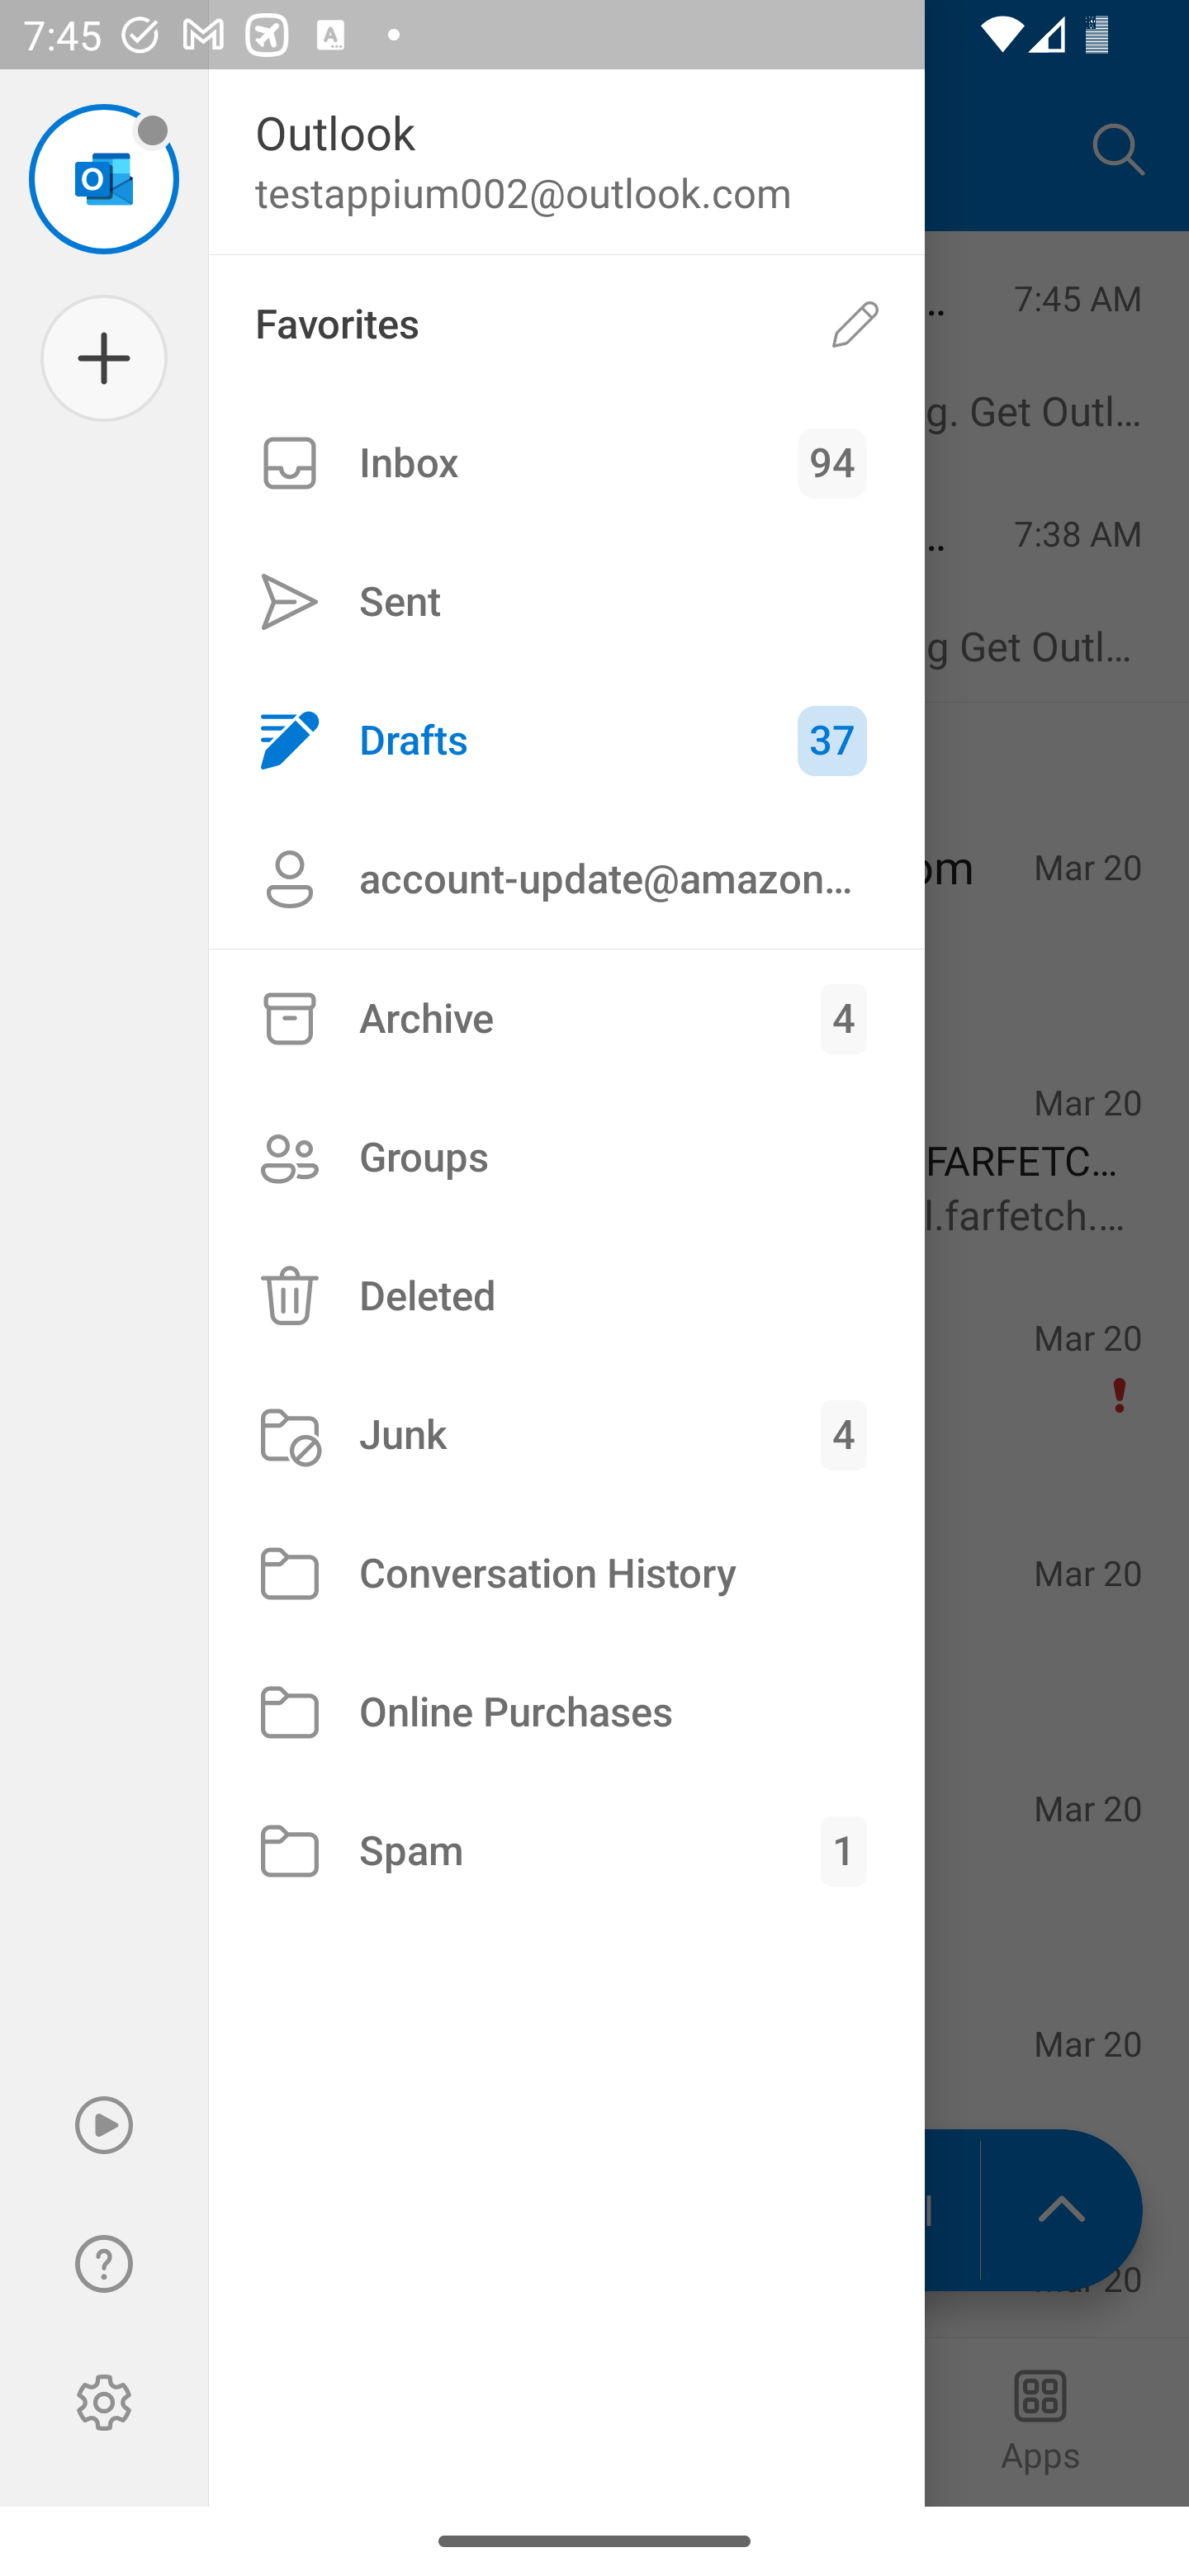  What do you see at coordinates (104, 2125) in the screenshot?
I see `Play My Emails` at bounding box center [104, 2125].